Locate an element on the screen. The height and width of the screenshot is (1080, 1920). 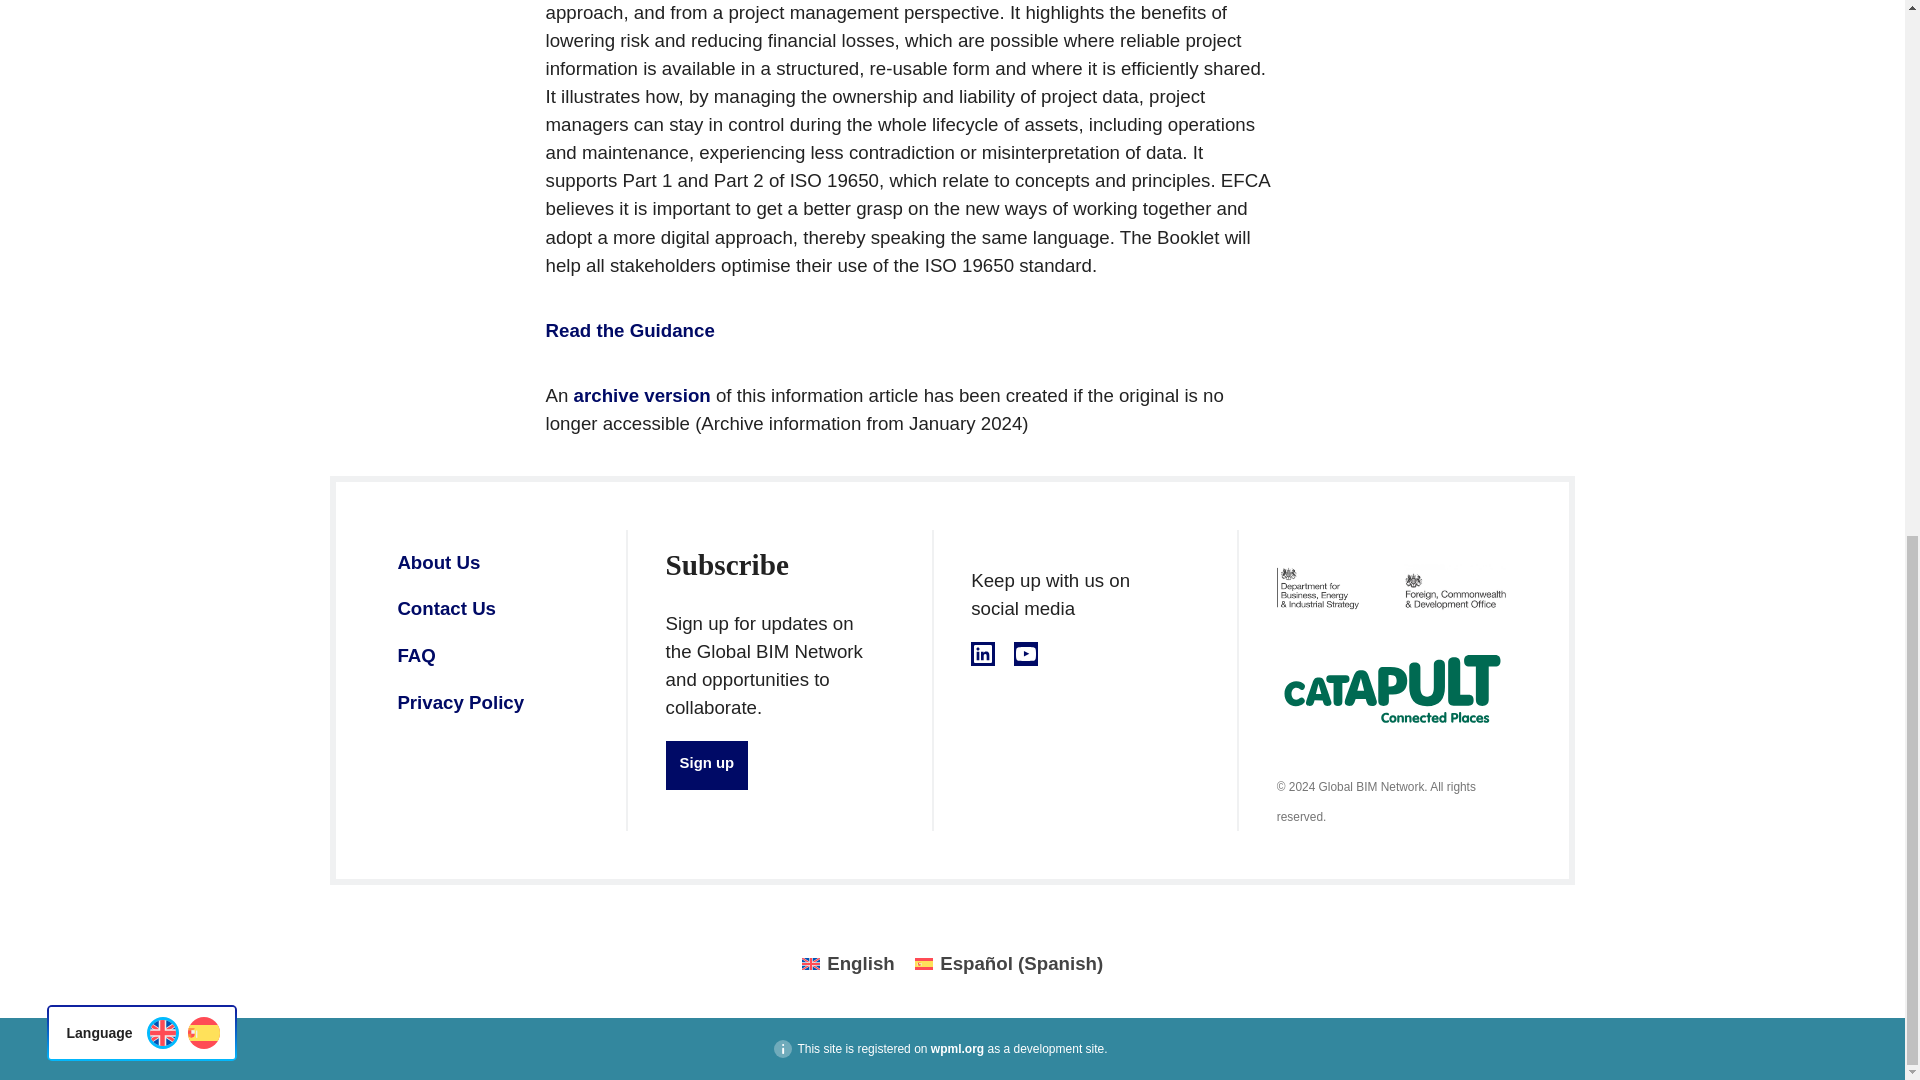
Read the Guidance is located at coordinates (630, 330).